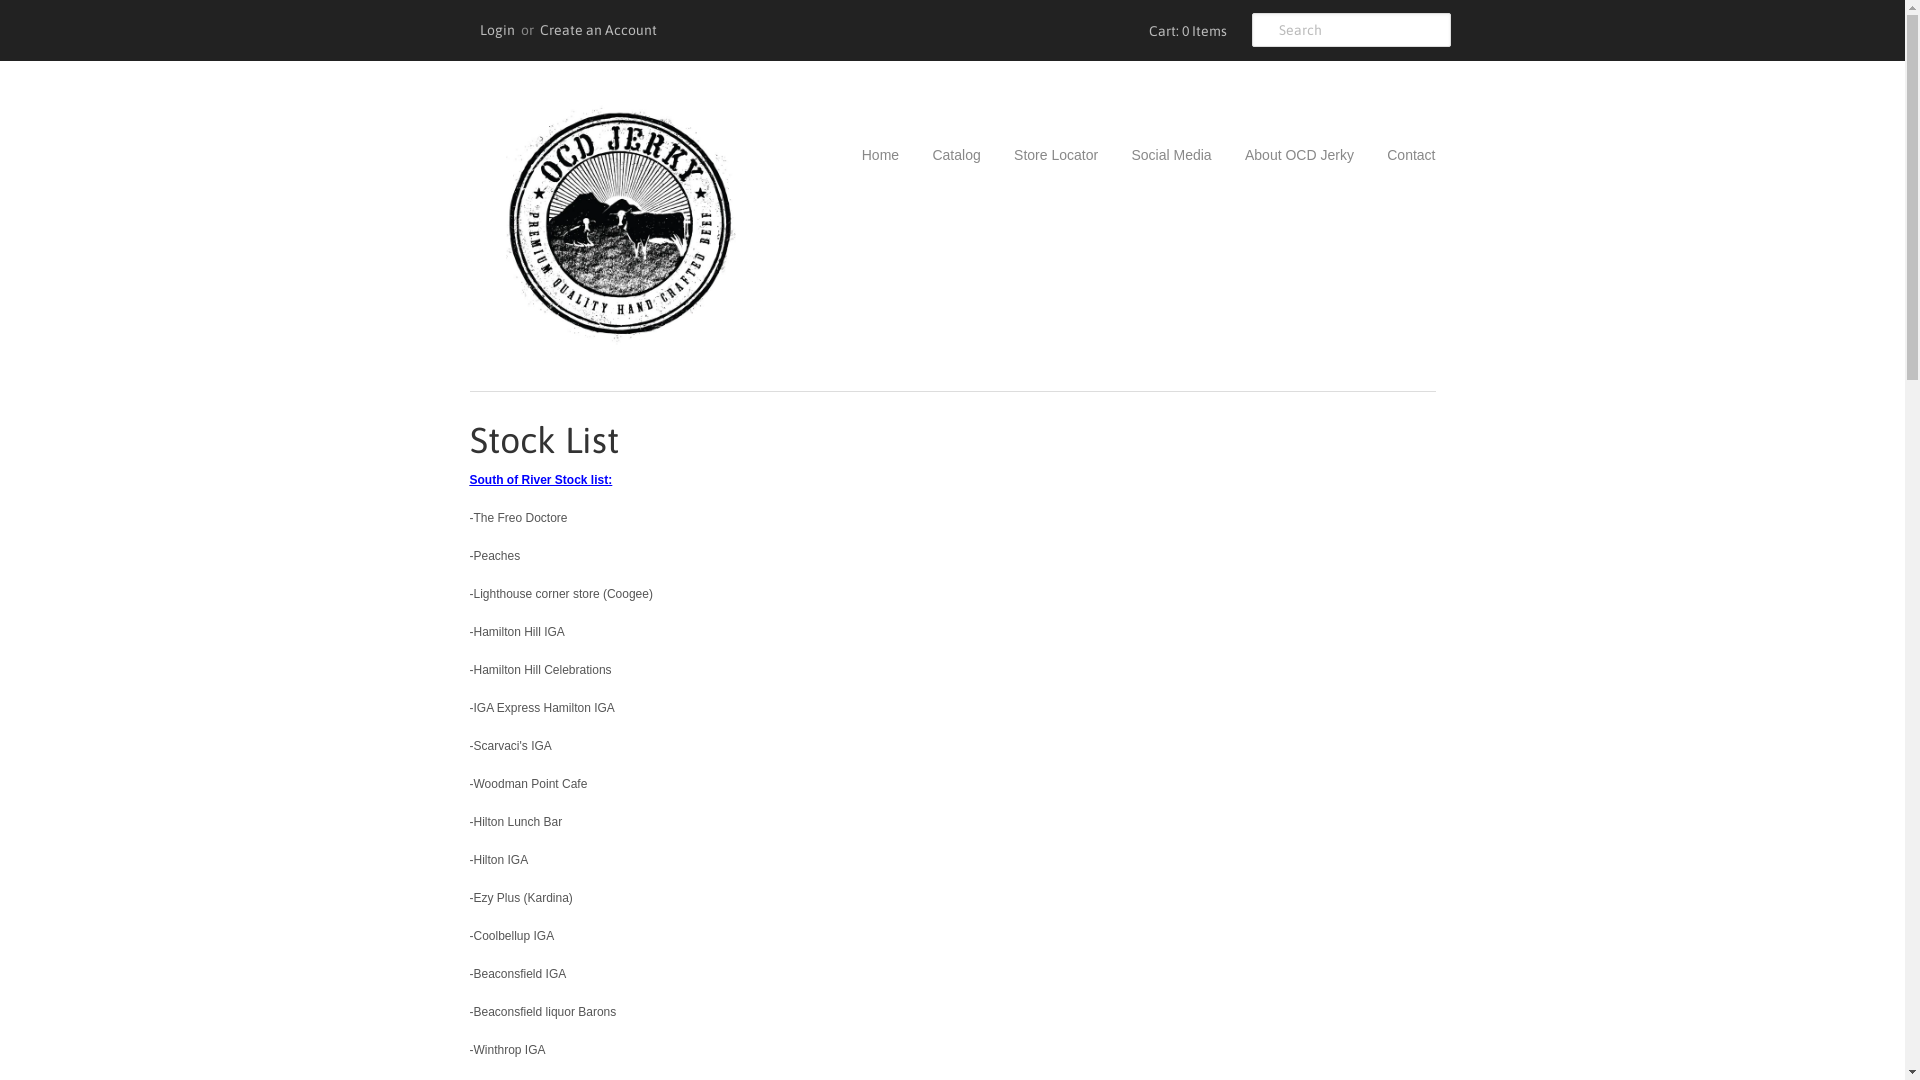 The image size is (1920, 1080). I want to click on Store Locator, so click(1040, 155).